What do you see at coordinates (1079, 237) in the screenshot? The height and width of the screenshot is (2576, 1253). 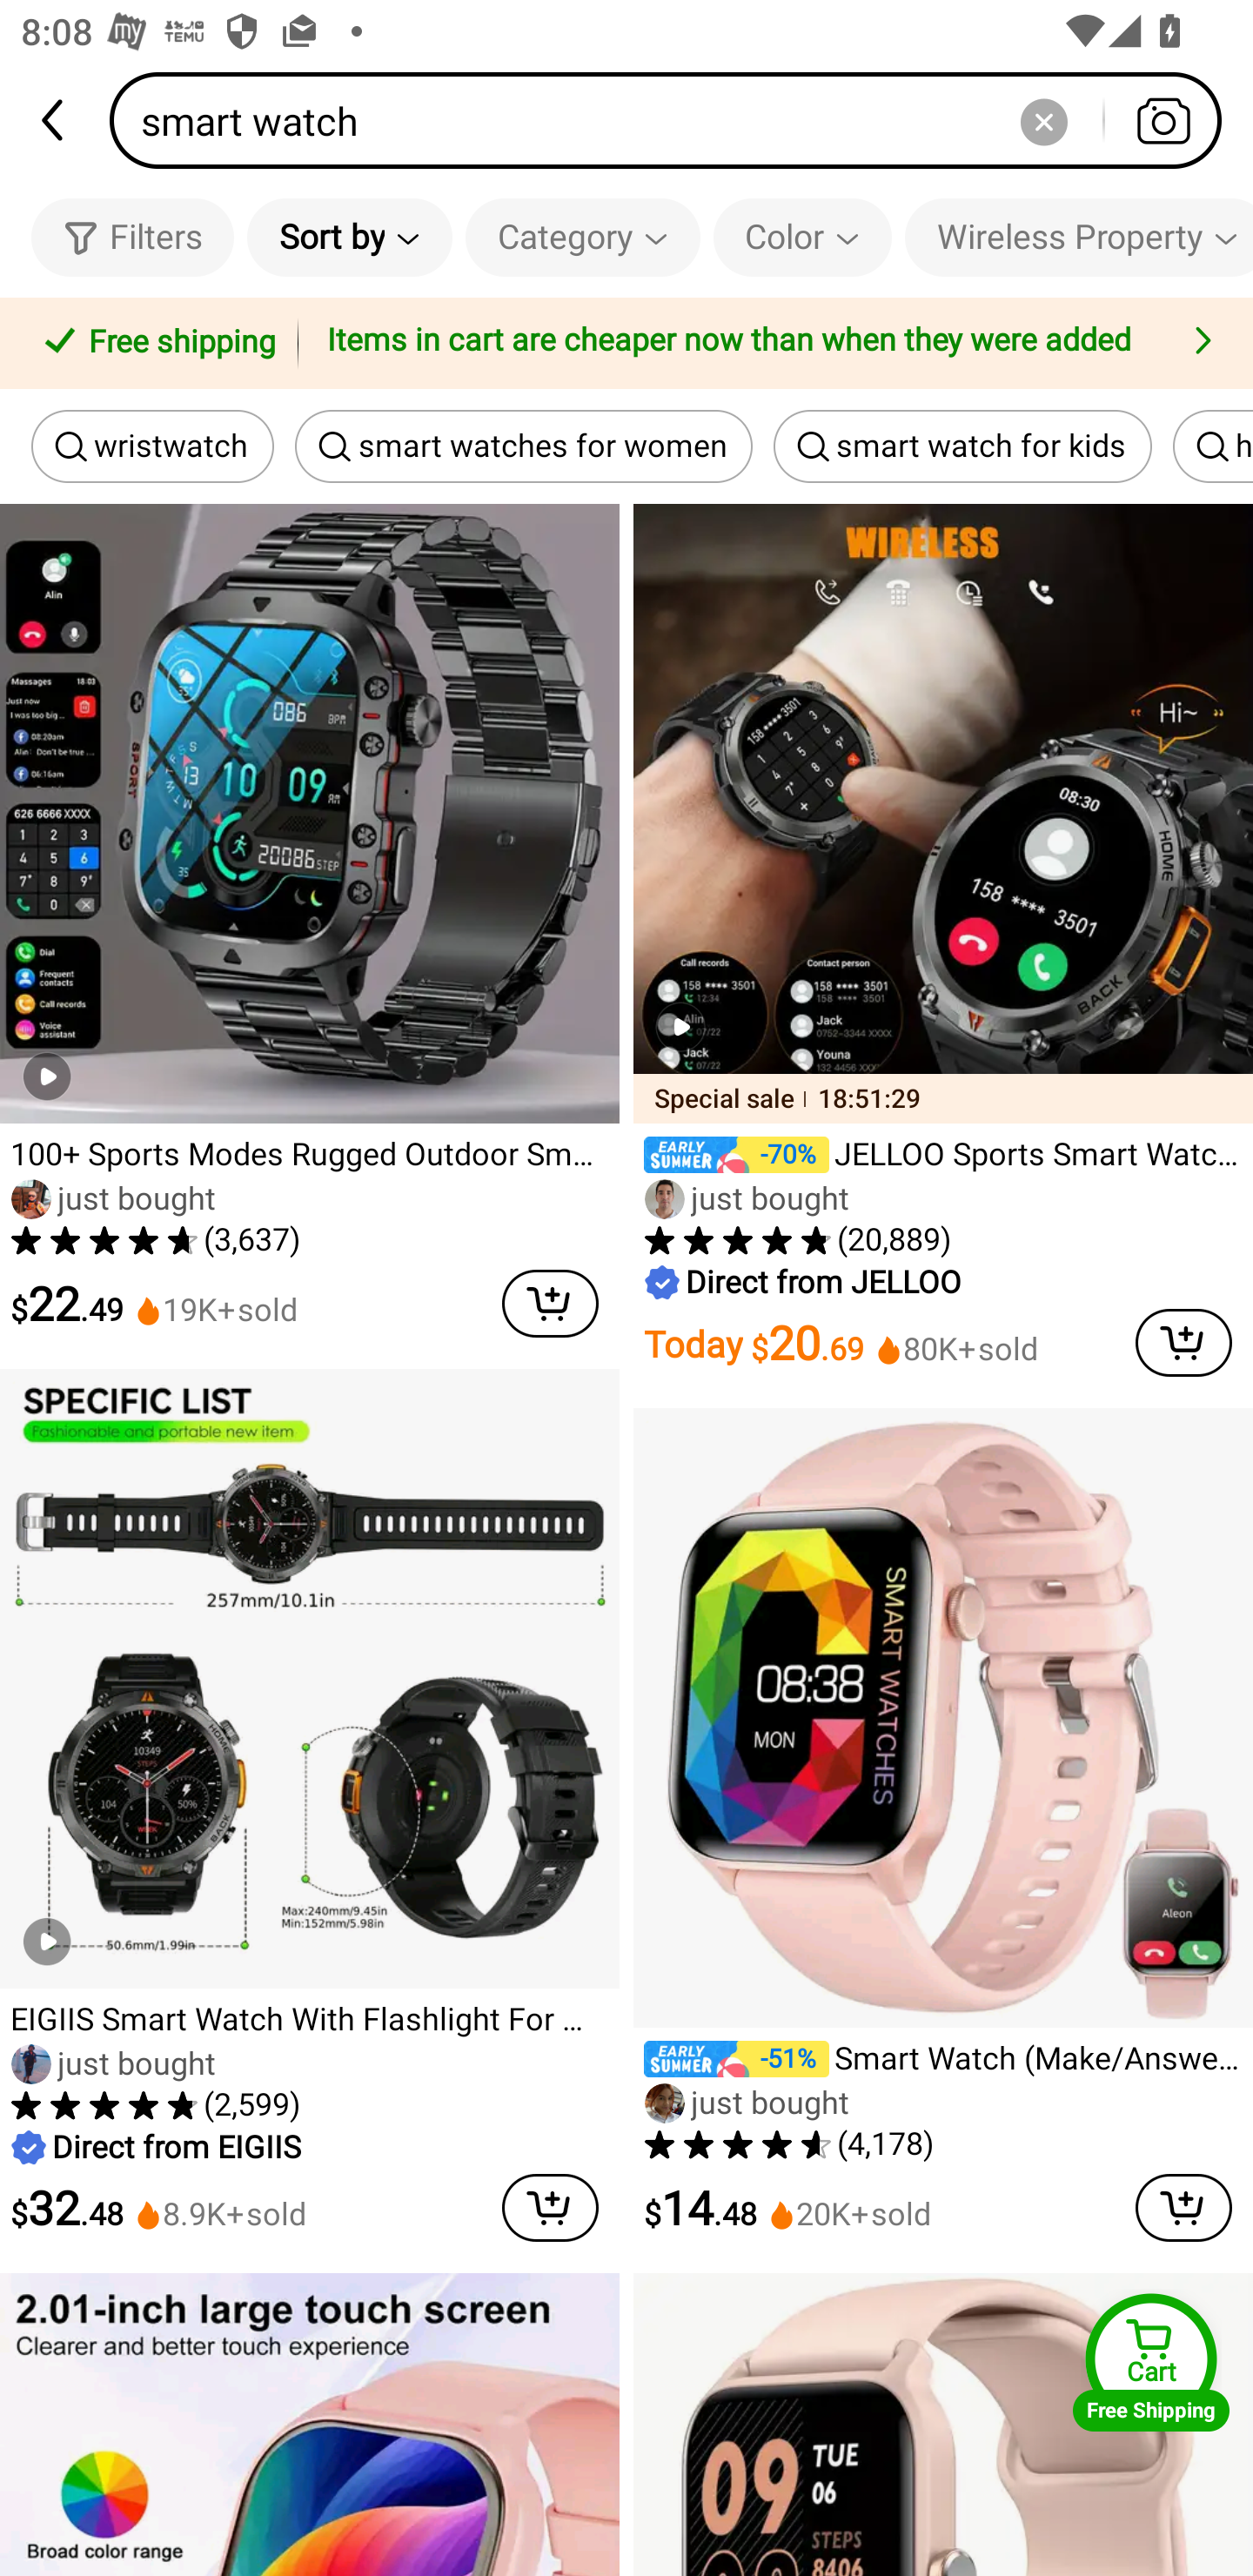 I see `Wireless Property` at bounding box center [1079, 237].